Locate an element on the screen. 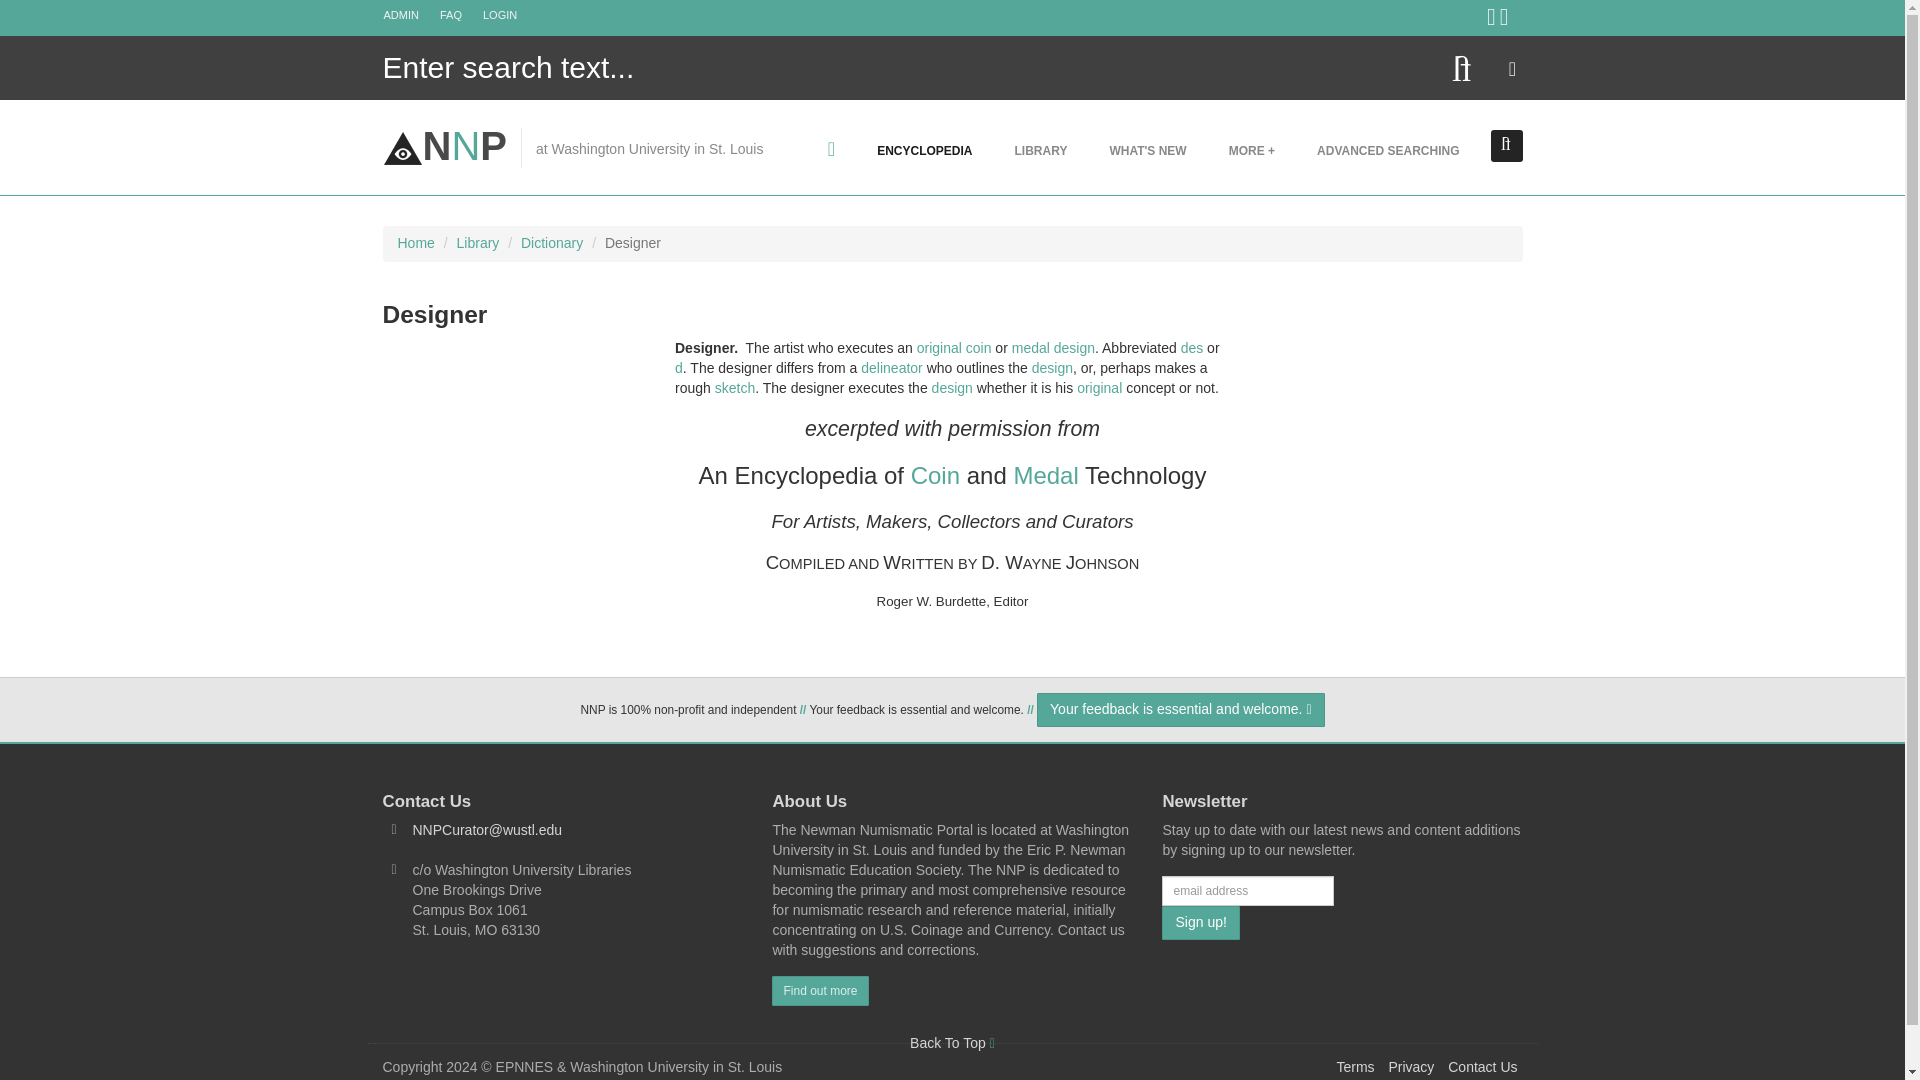 The height and width of the screenshot is (1080, 1920). ADVANCED SEARCHING is located at coordinates (1388, 150).